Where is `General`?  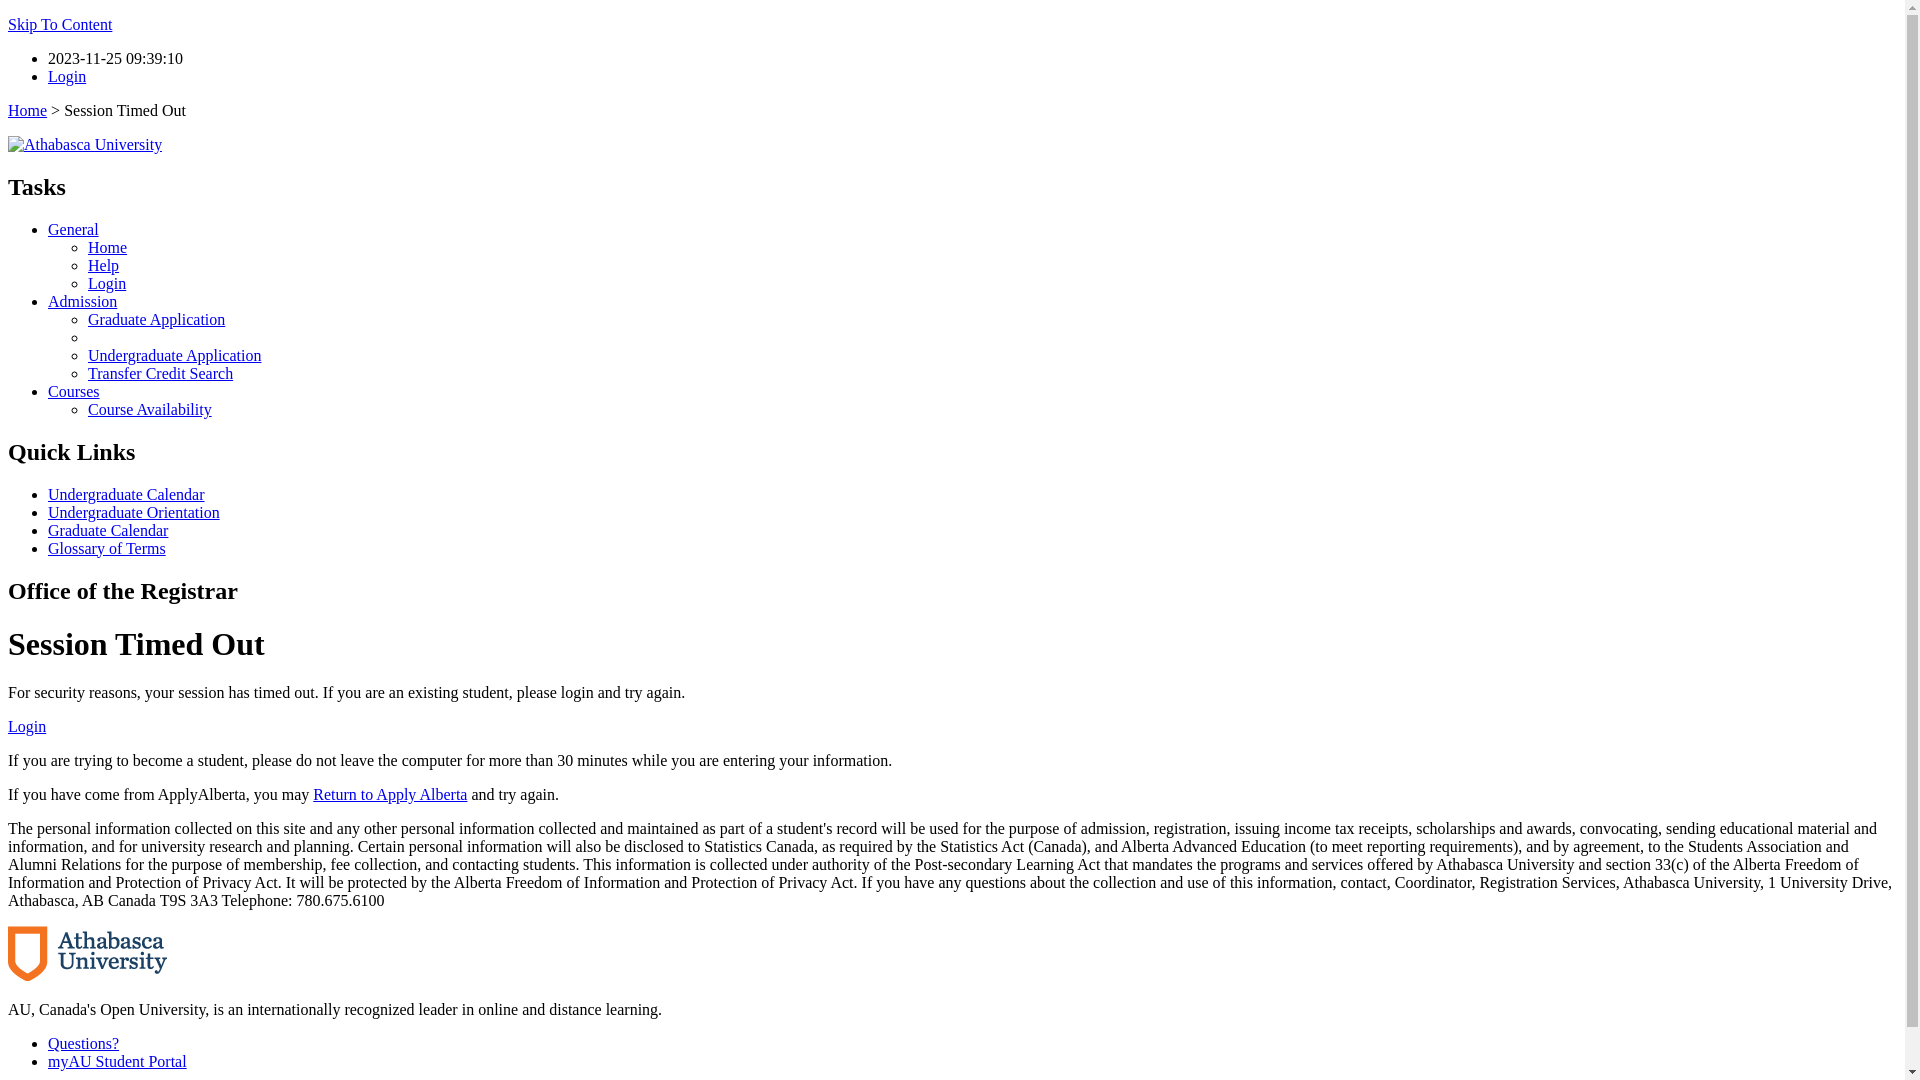 General is located at coordinates (74, 230).